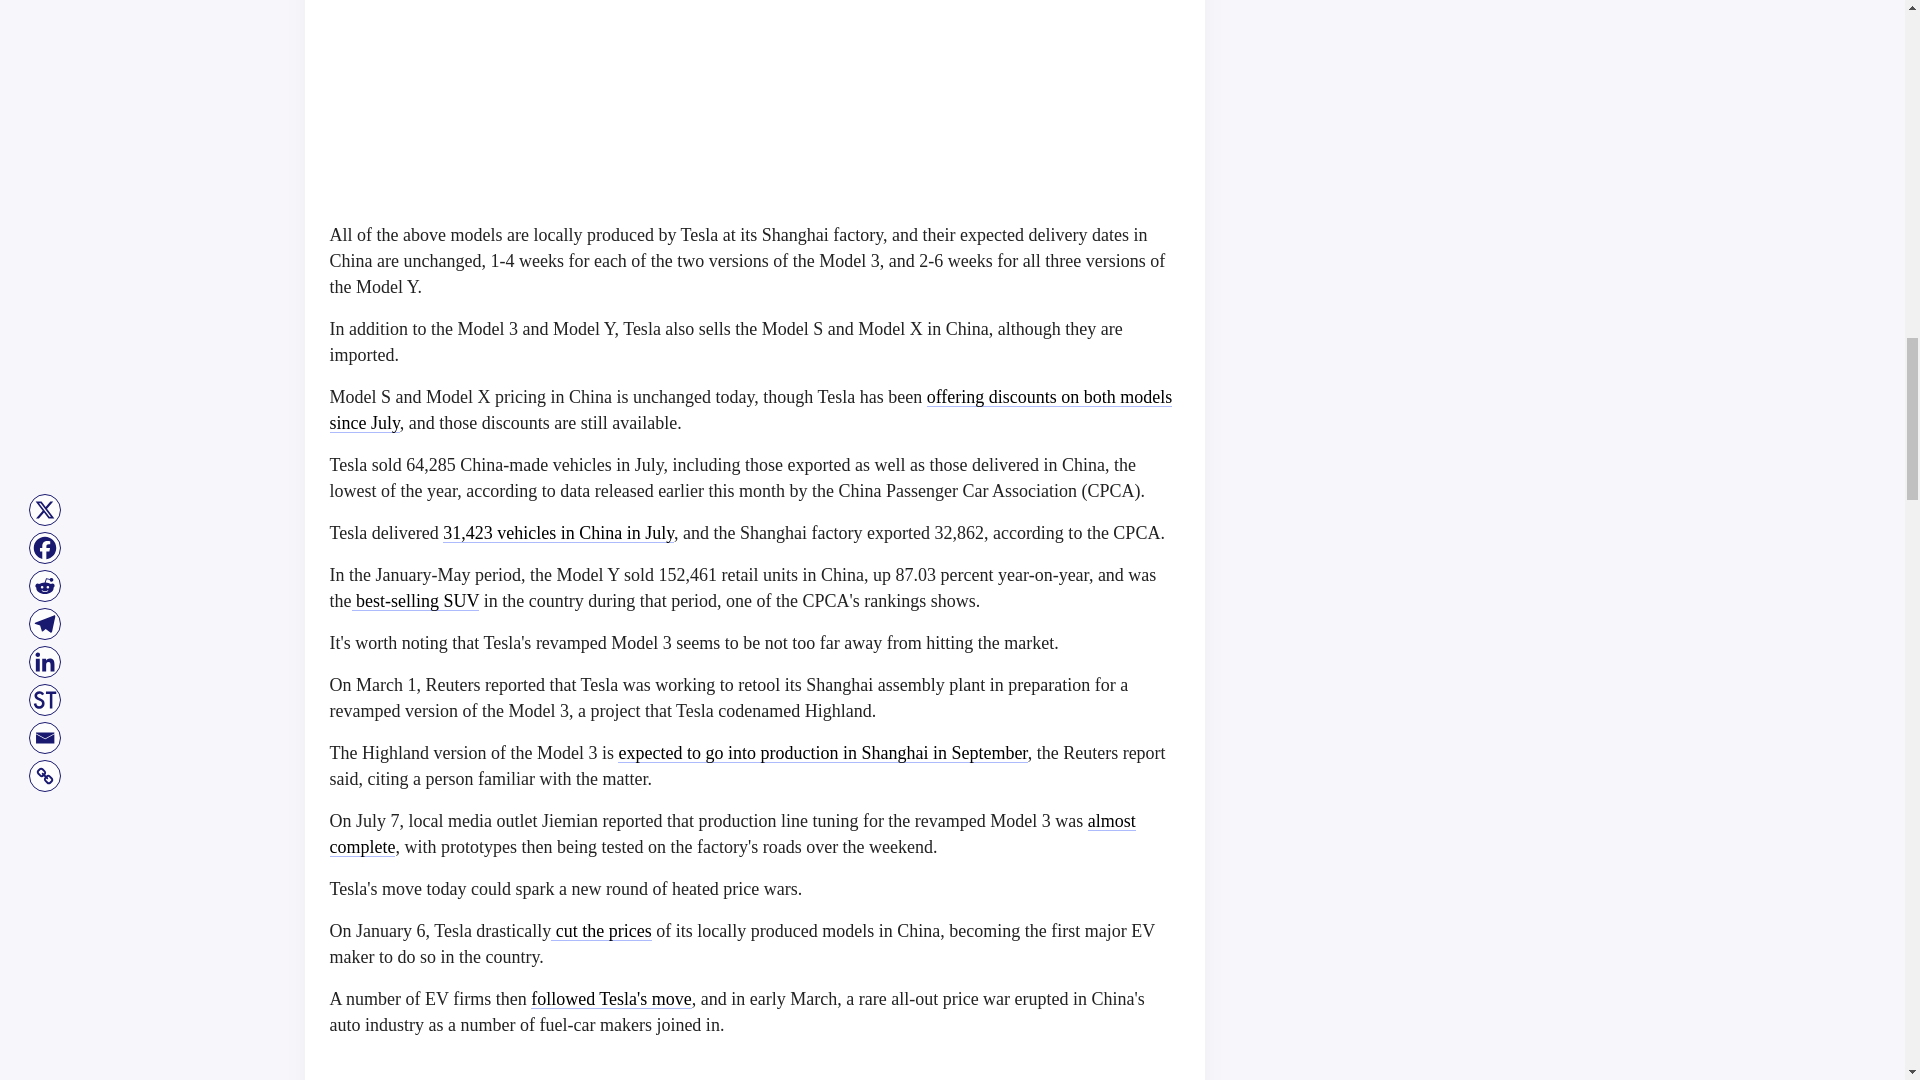 This screenshot has height=1080, width=1920. Describe the element at coordinates (600, 930) in the screenshot. I see `cut the prices` at that location.